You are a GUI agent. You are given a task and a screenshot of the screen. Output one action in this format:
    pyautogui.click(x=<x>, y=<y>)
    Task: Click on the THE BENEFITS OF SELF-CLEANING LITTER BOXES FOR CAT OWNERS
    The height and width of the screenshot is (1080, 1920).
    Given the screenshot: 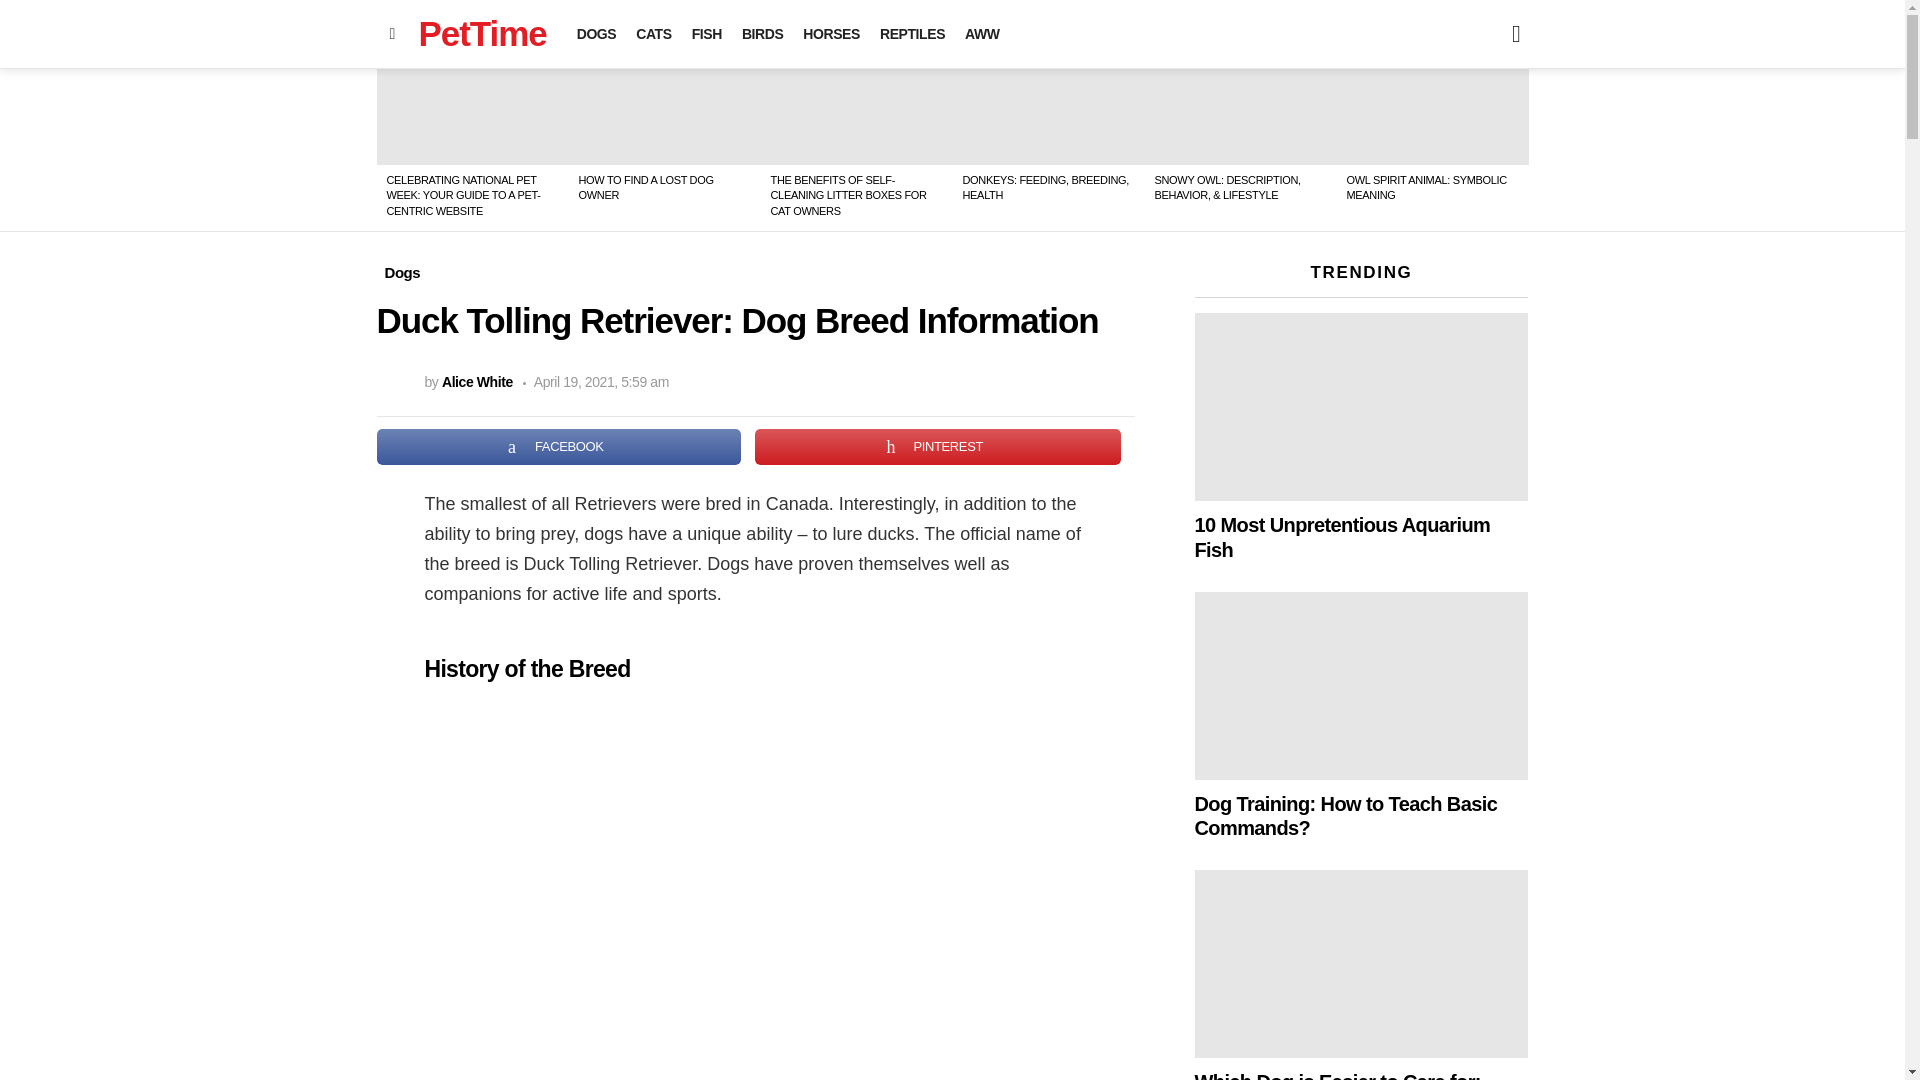 What is the action you would take?
    pyautogui.click(x=847, y=195)
    